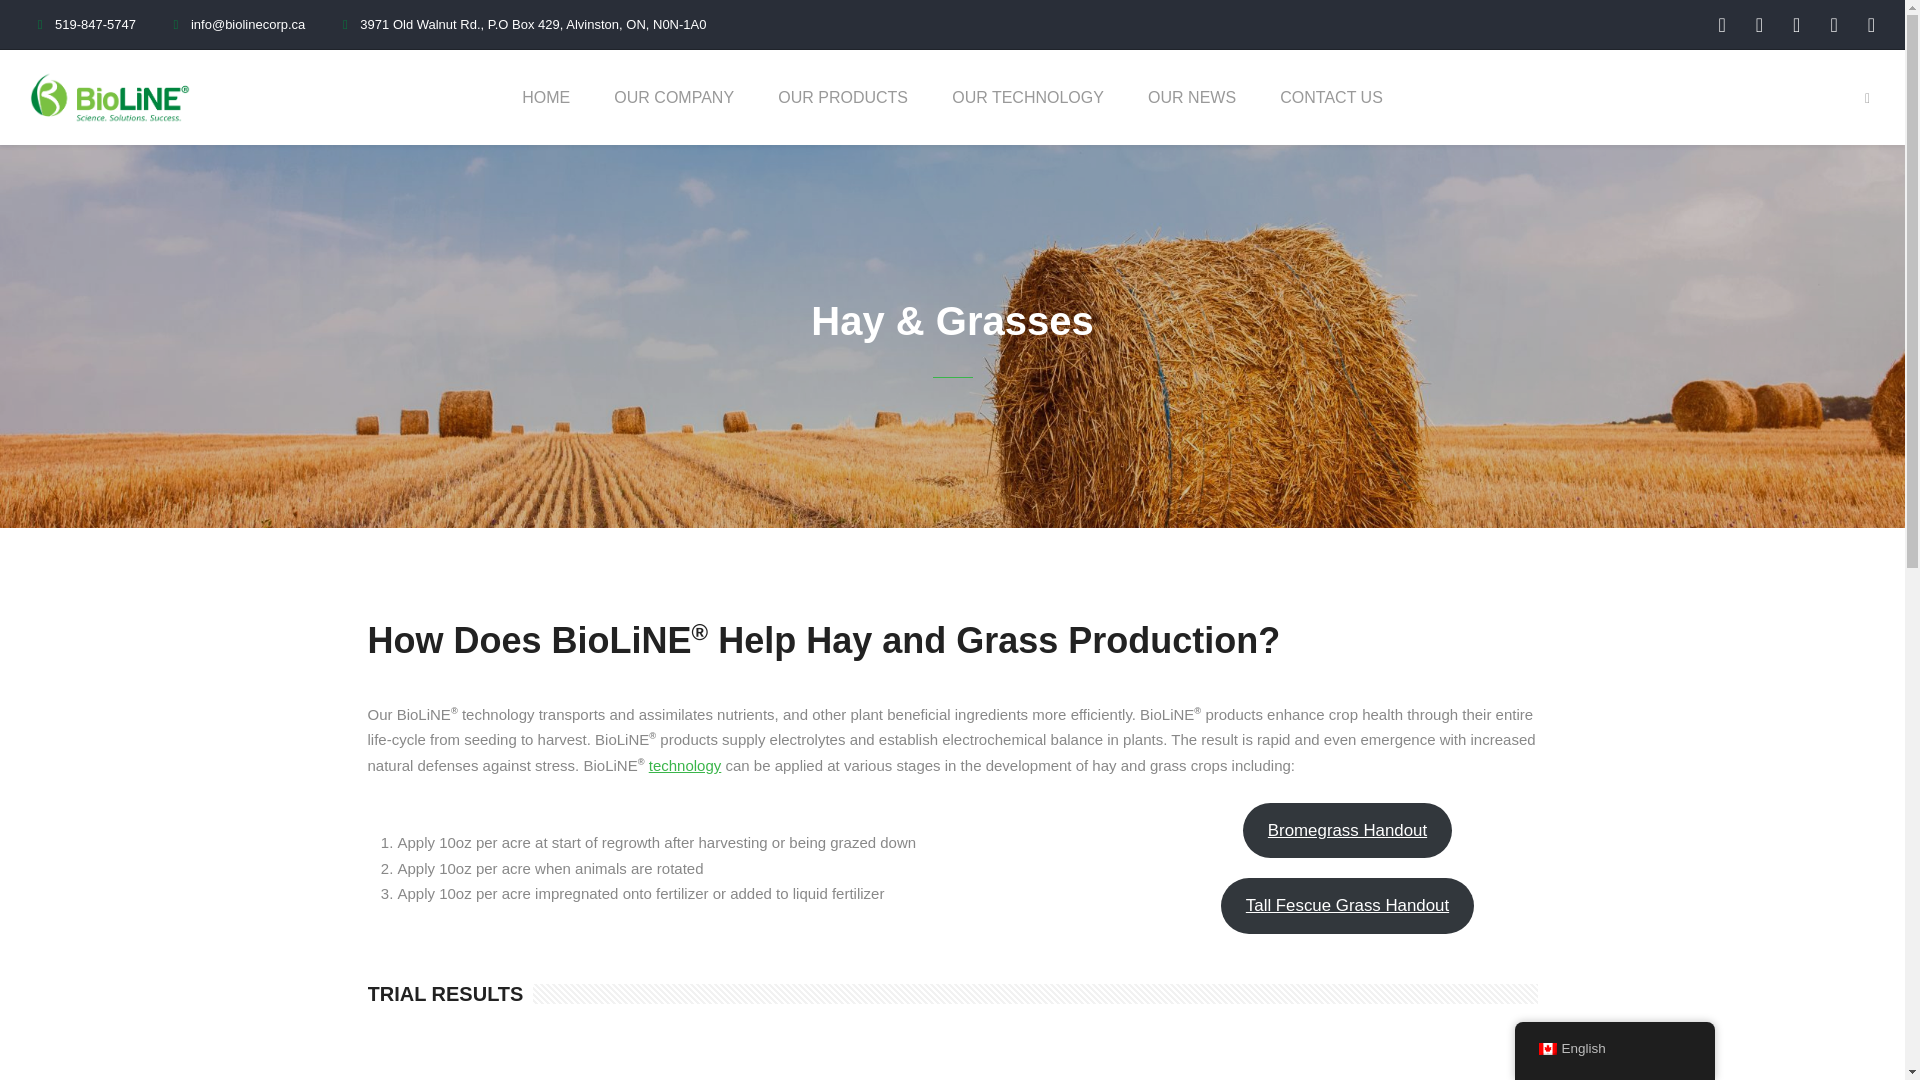  Describe the element at coordinates (1027, 113) in the screenshot. I see `OUR TECHNOLOGY` at that location.